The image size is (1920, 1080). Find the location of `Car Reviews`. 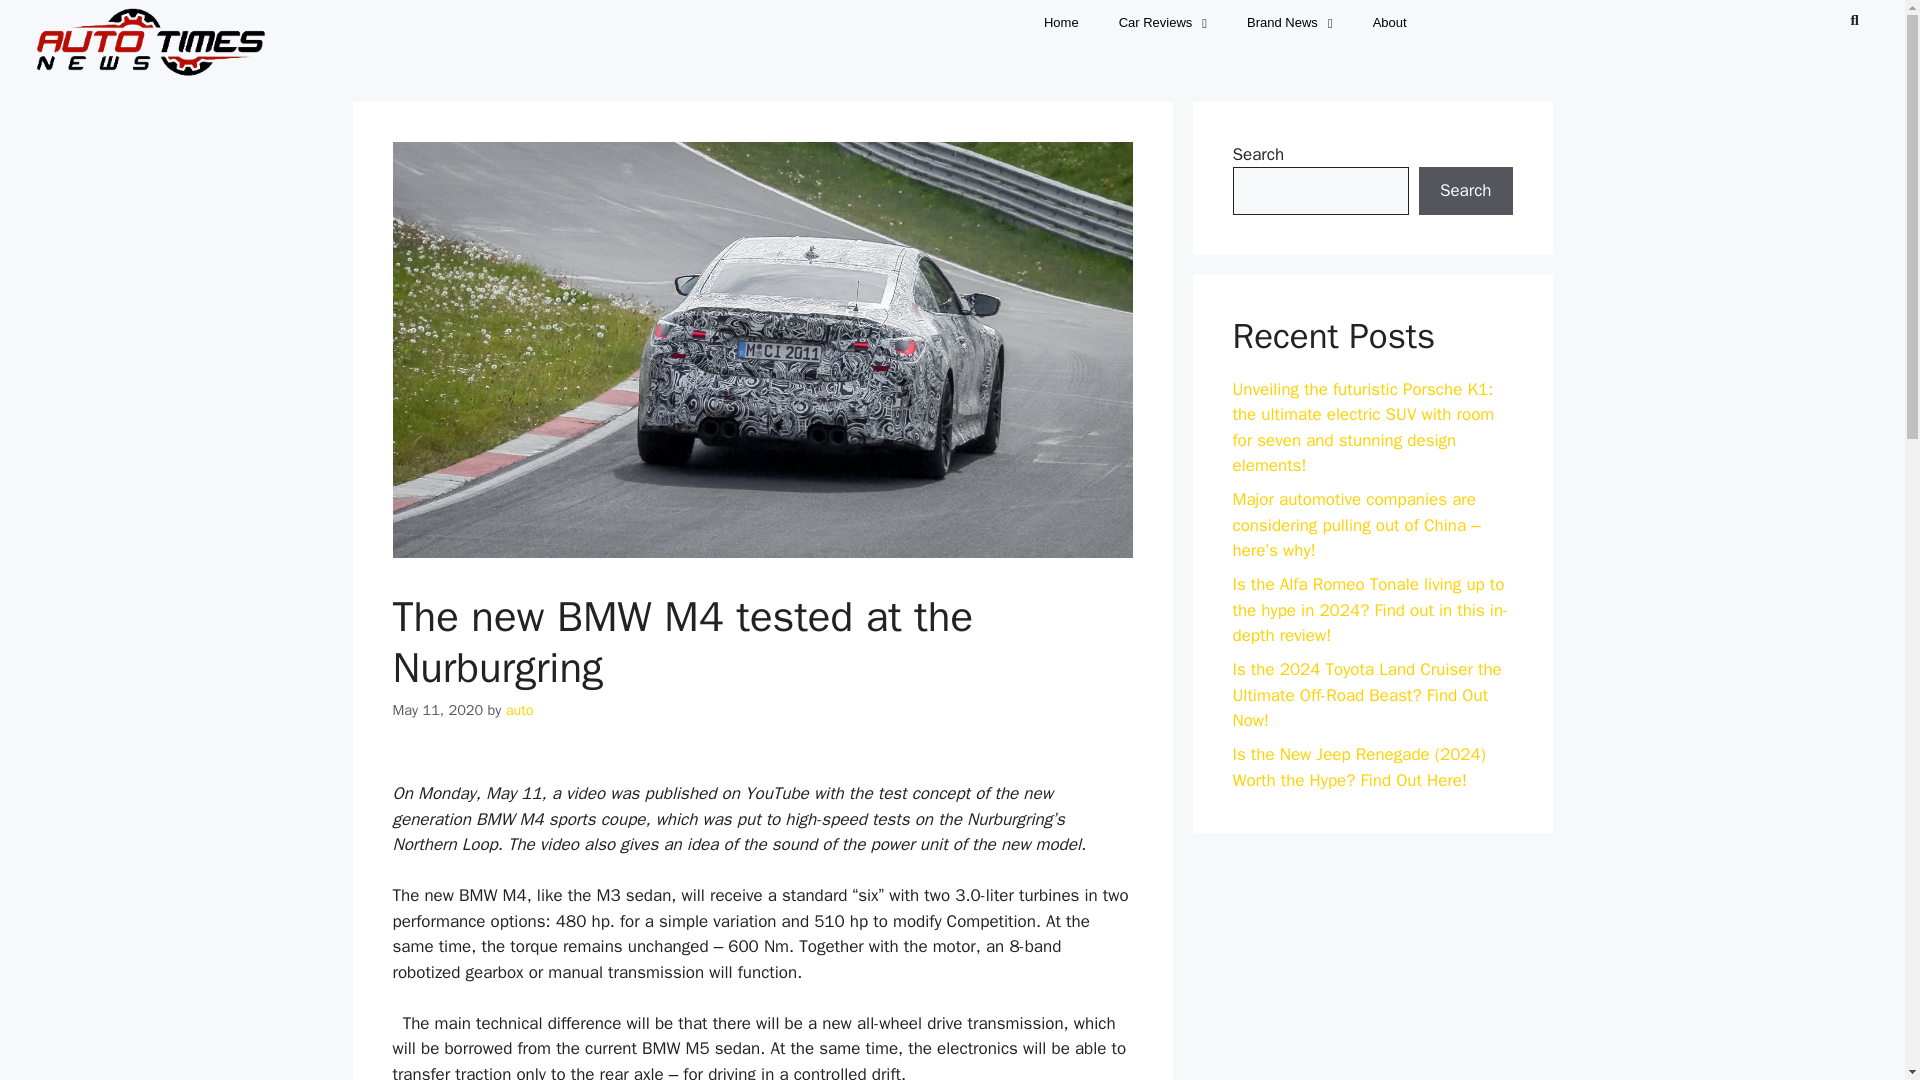

Car Reviews is located at coordinates (1162, 23).